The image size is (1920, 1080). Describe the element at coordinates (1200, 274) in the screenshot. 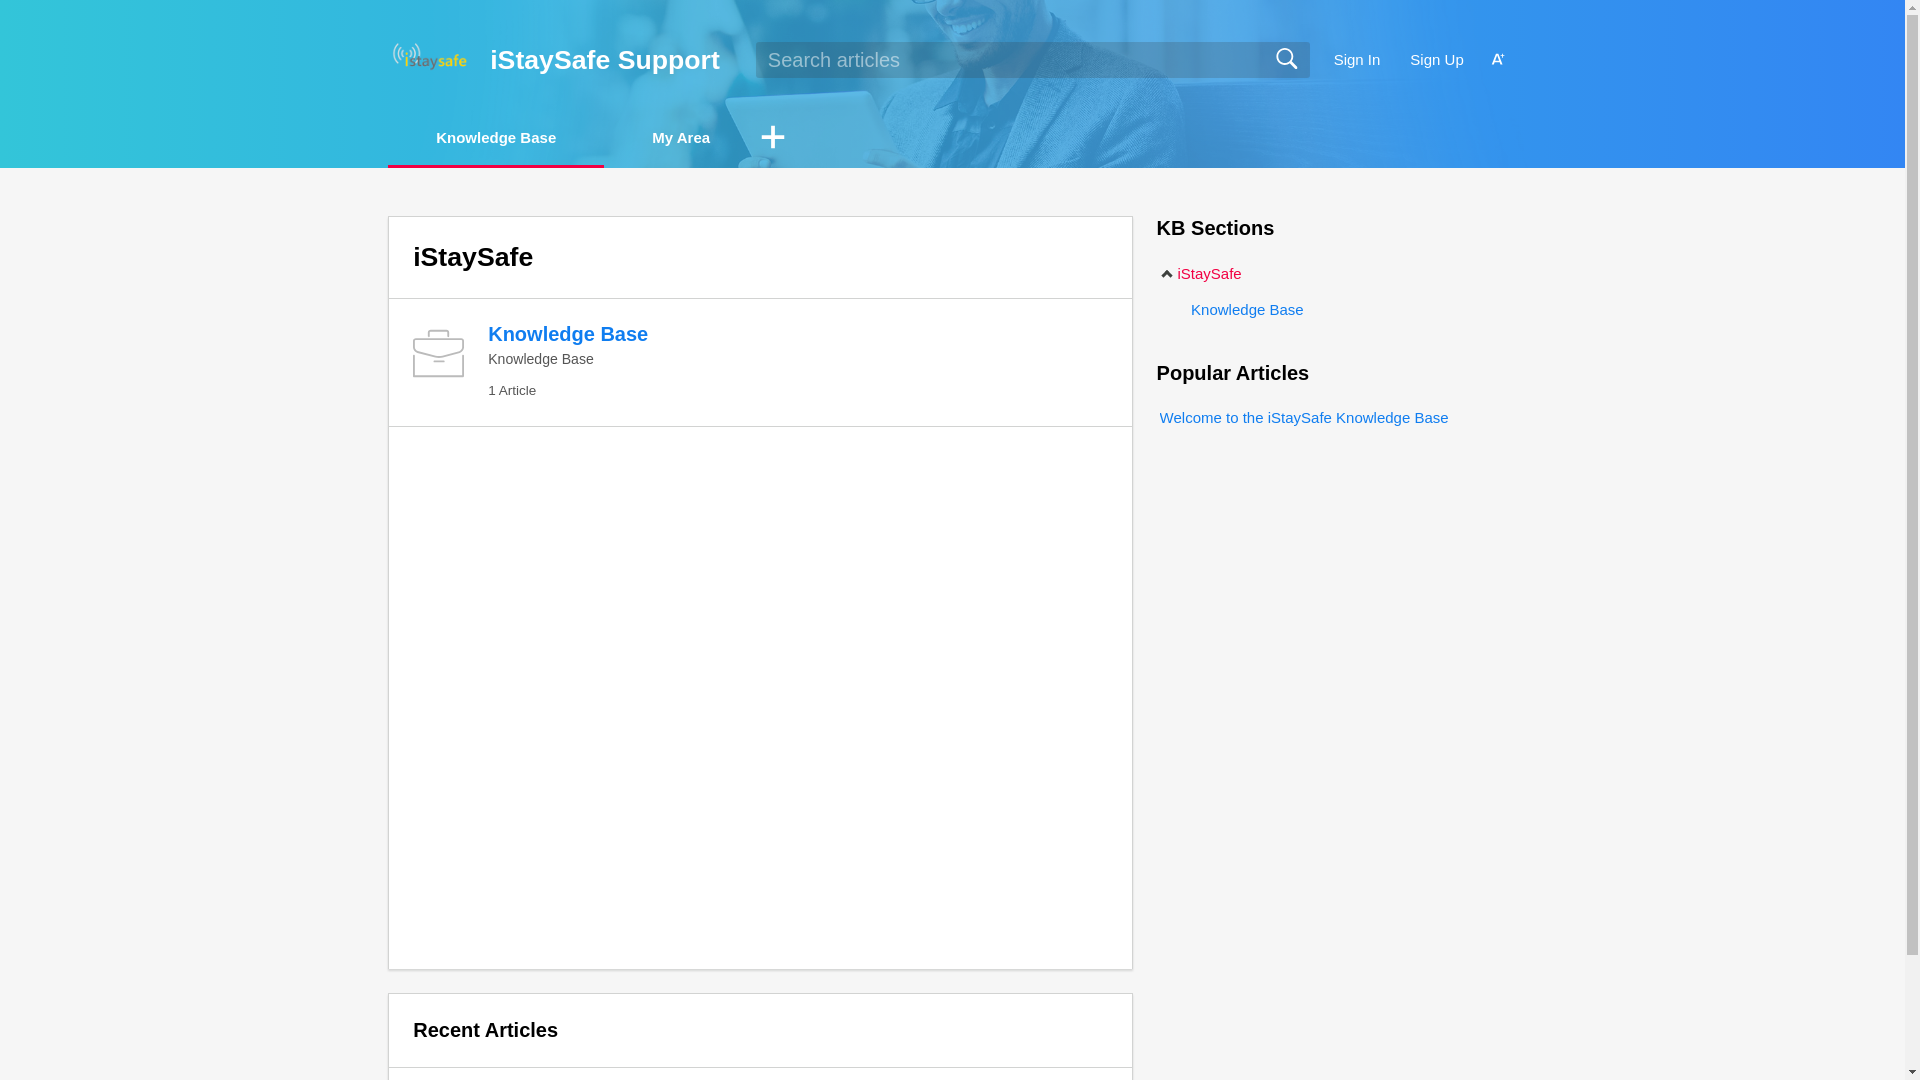

I see `iStaySafe` at that location.